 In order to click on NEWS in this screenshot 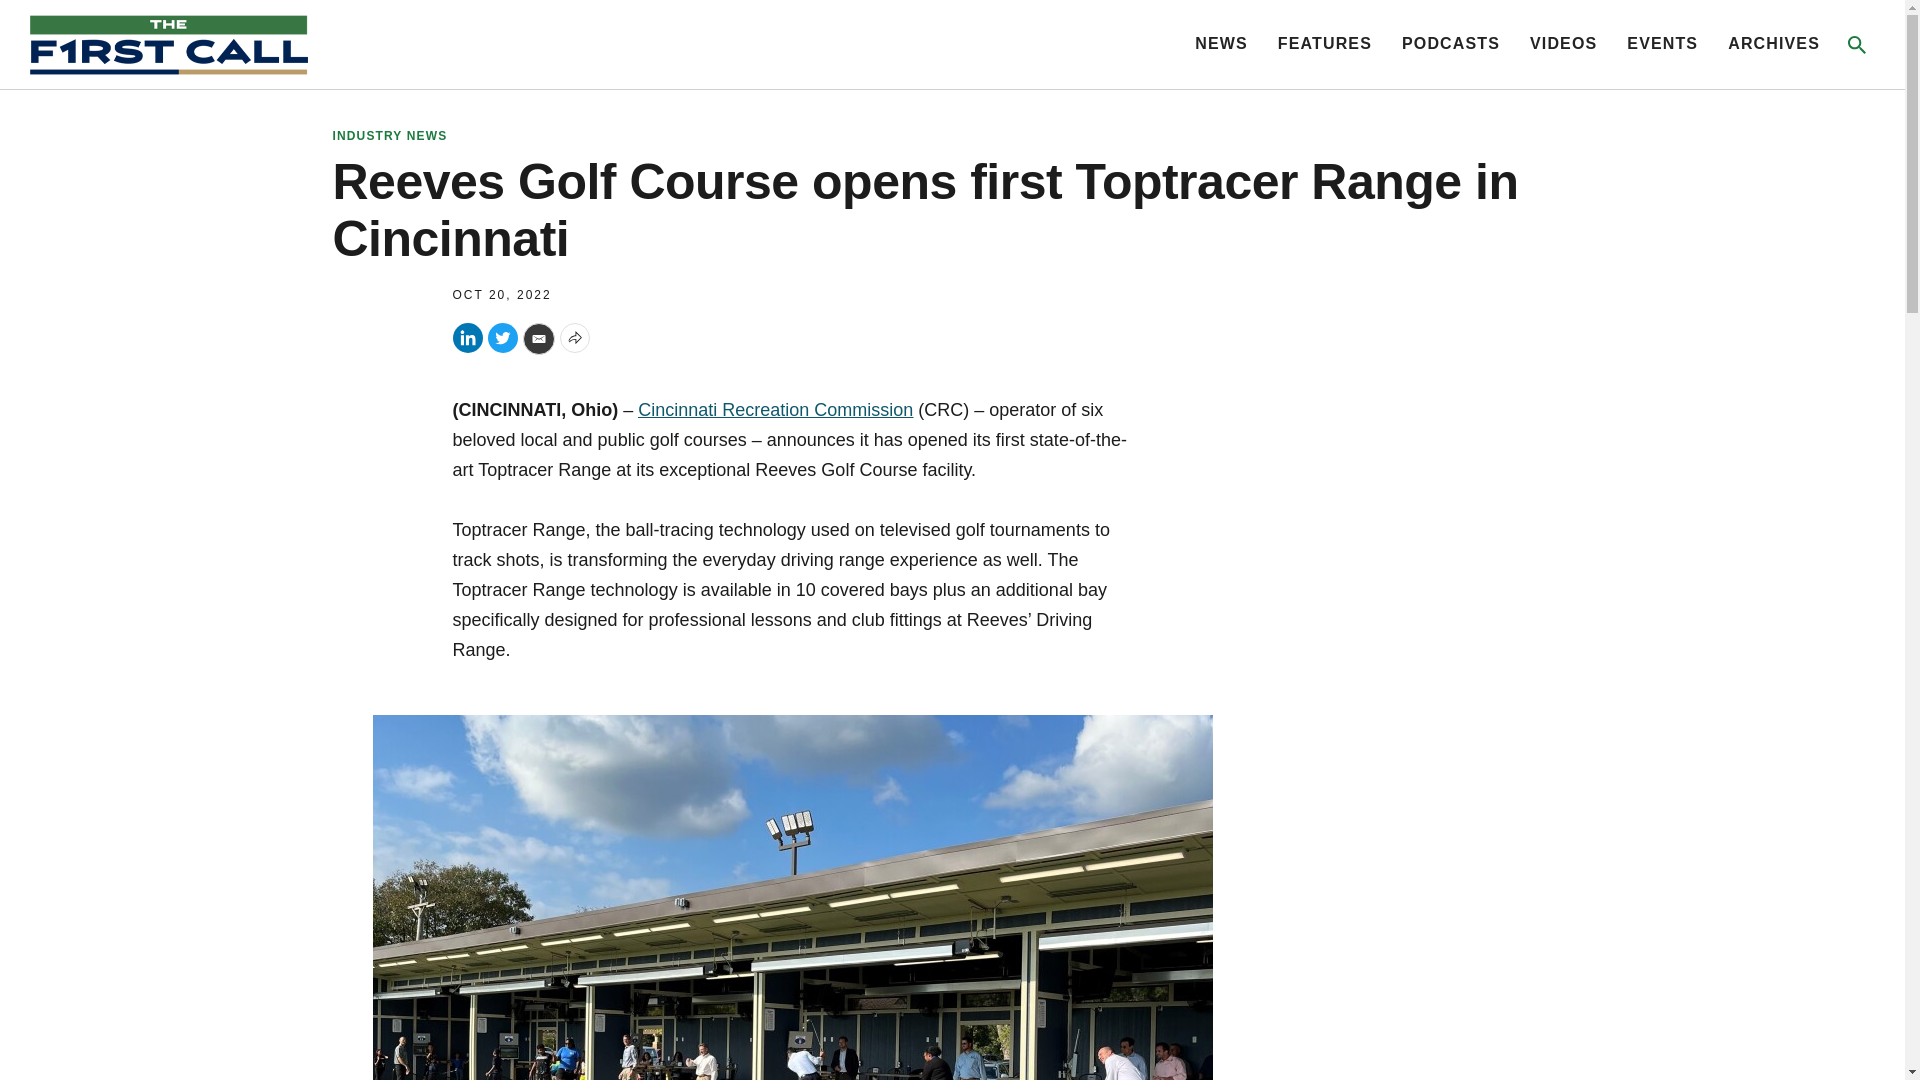, I will do `click(1221, 42)`.